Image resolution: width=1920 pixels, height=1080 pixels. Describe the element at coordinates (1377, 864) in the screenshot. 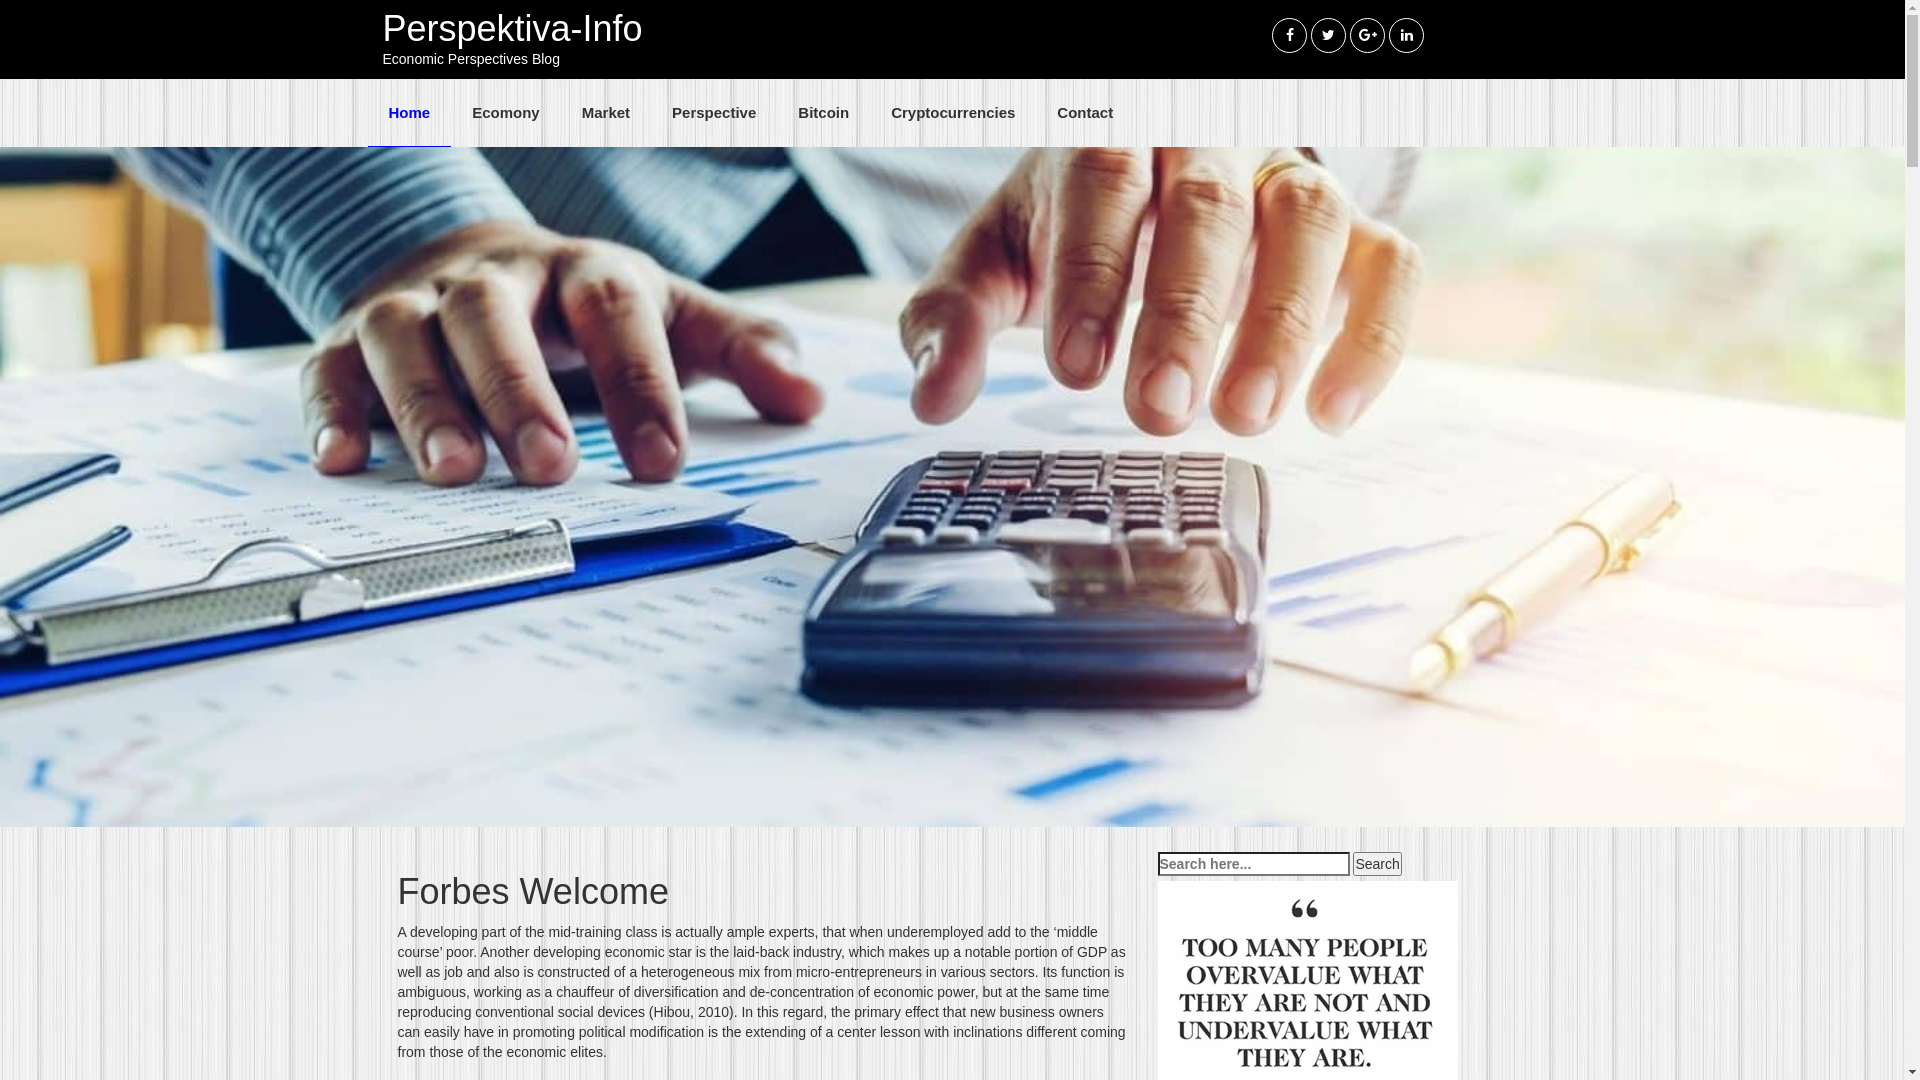

I see `Search` at that location.